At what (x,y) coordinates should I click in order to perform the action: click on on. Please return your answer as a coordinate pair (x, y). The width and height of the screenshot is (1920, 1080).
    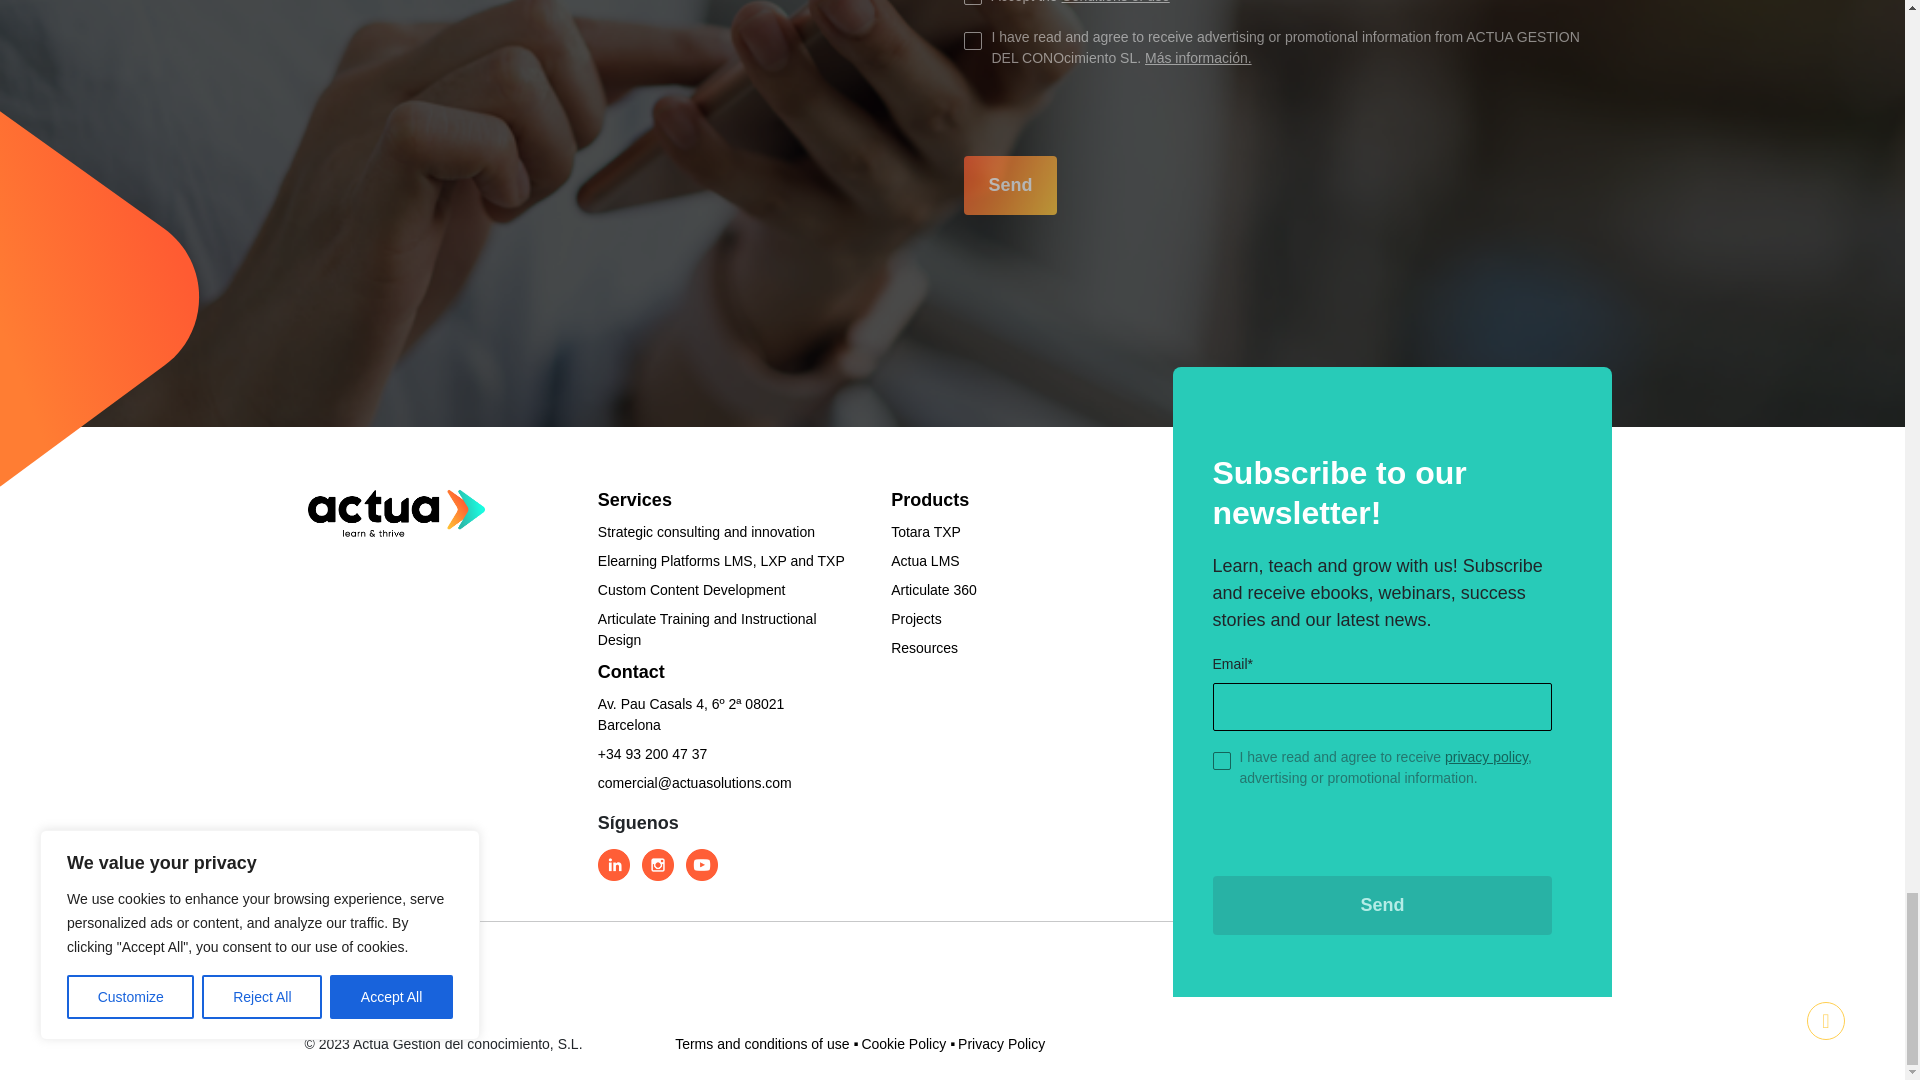
    Looking at the image, I should click on (972, 40).